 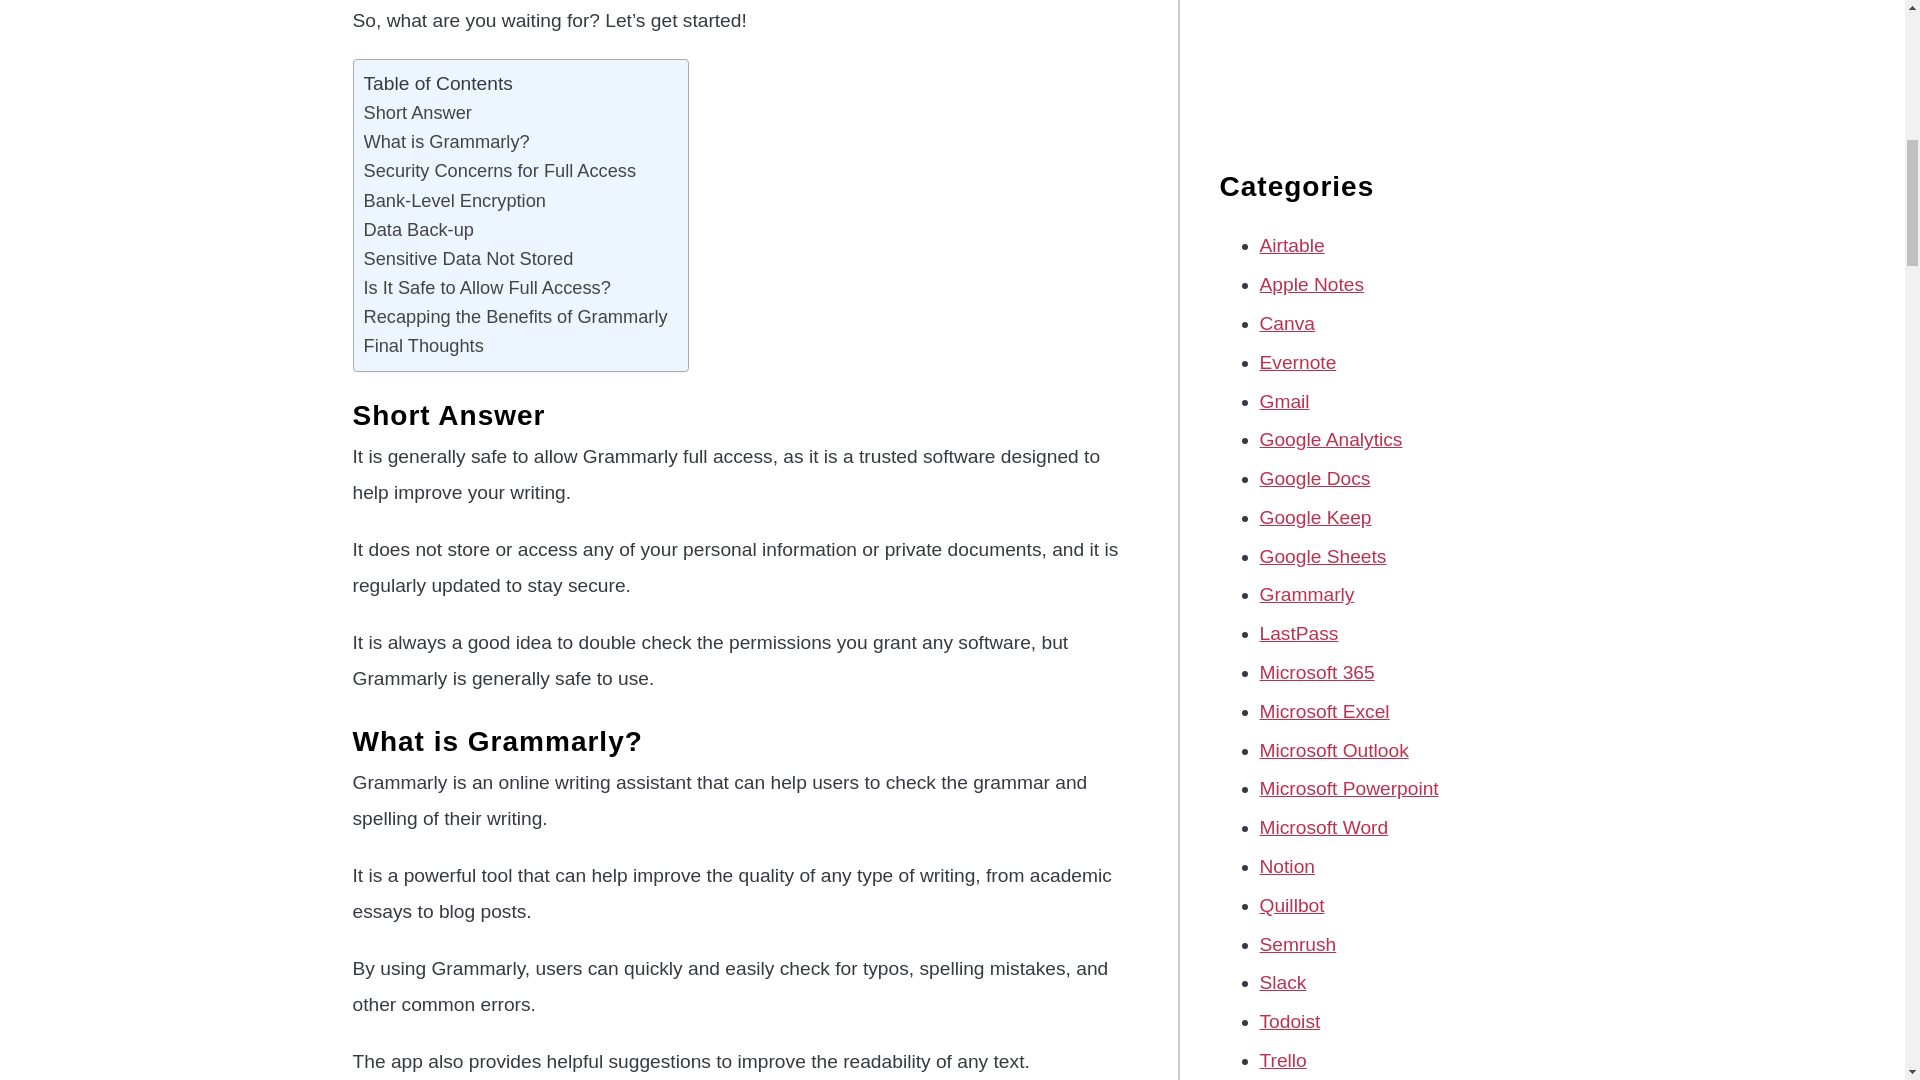 I want to click on Apple Notes, so click(x=1312, y=284).